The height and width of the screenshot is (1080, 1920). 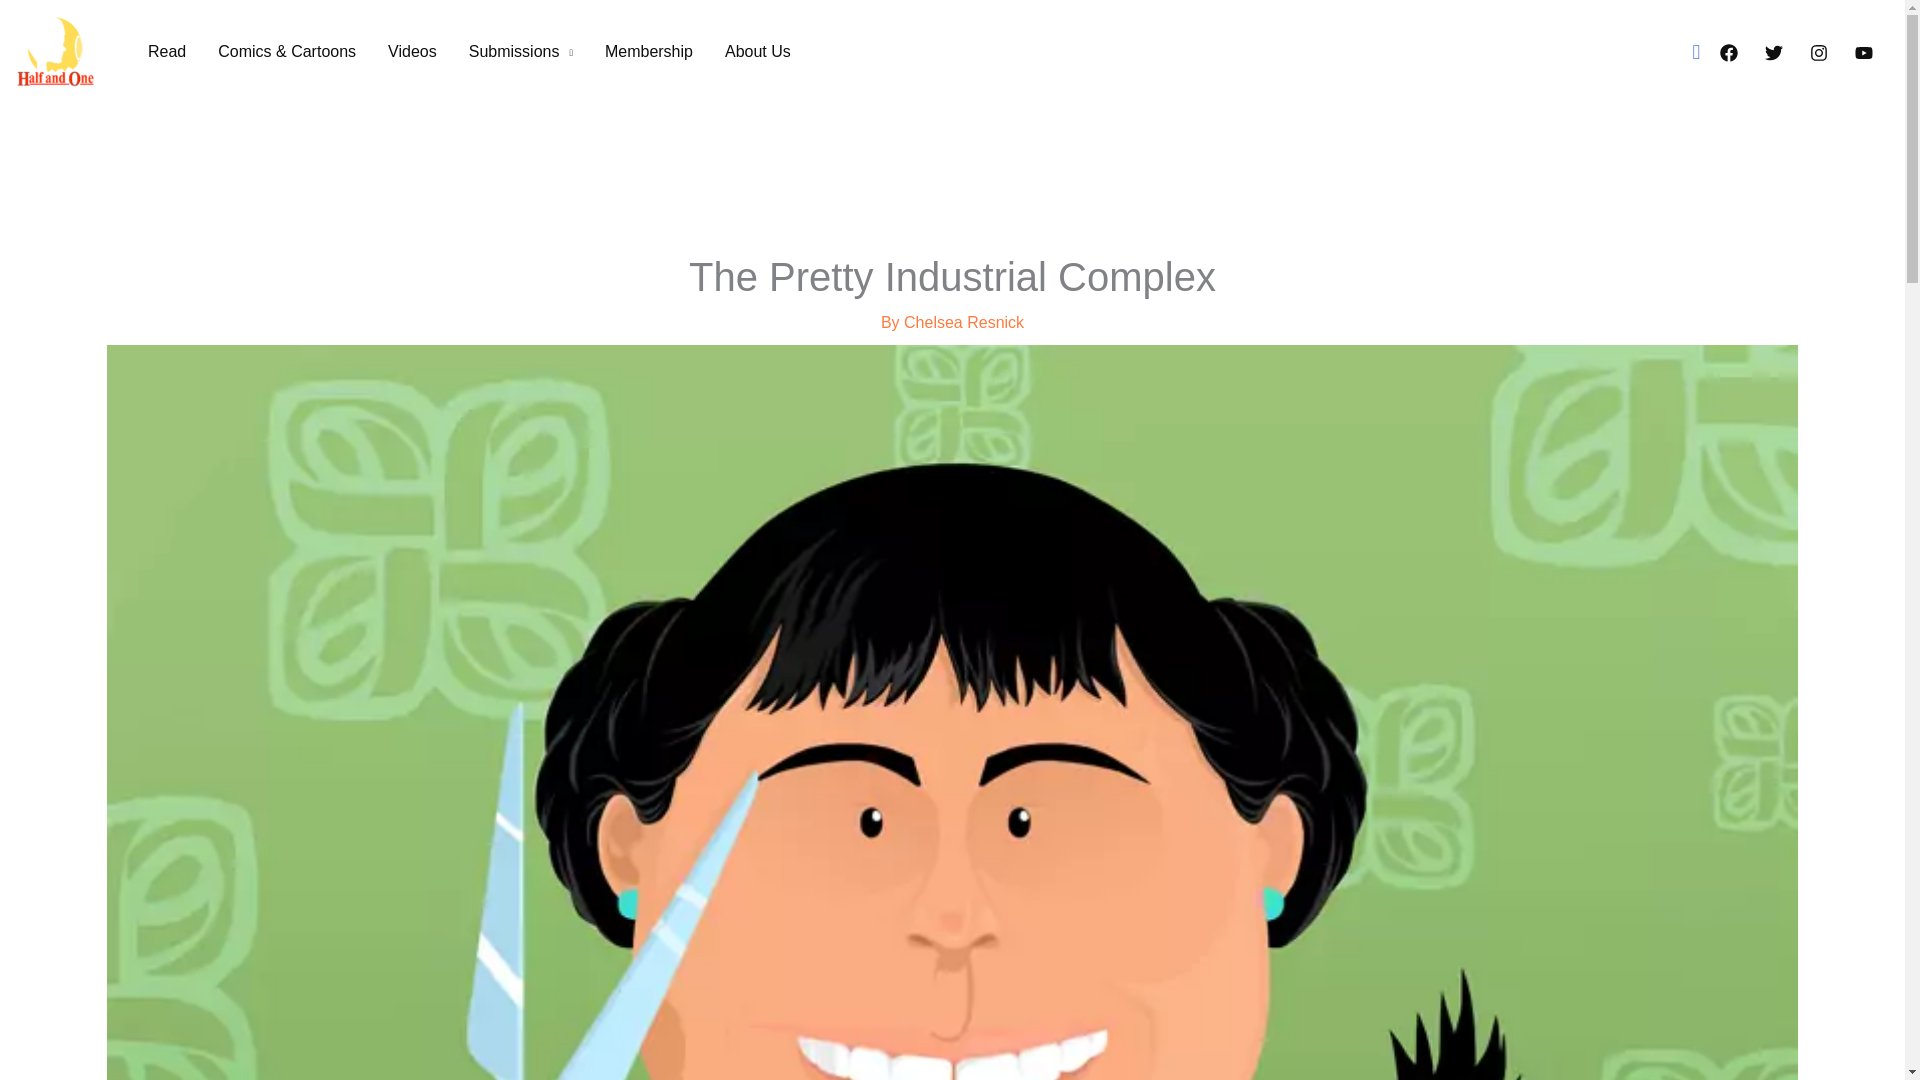 I want to click on Membership, so click(x=648, y=52).